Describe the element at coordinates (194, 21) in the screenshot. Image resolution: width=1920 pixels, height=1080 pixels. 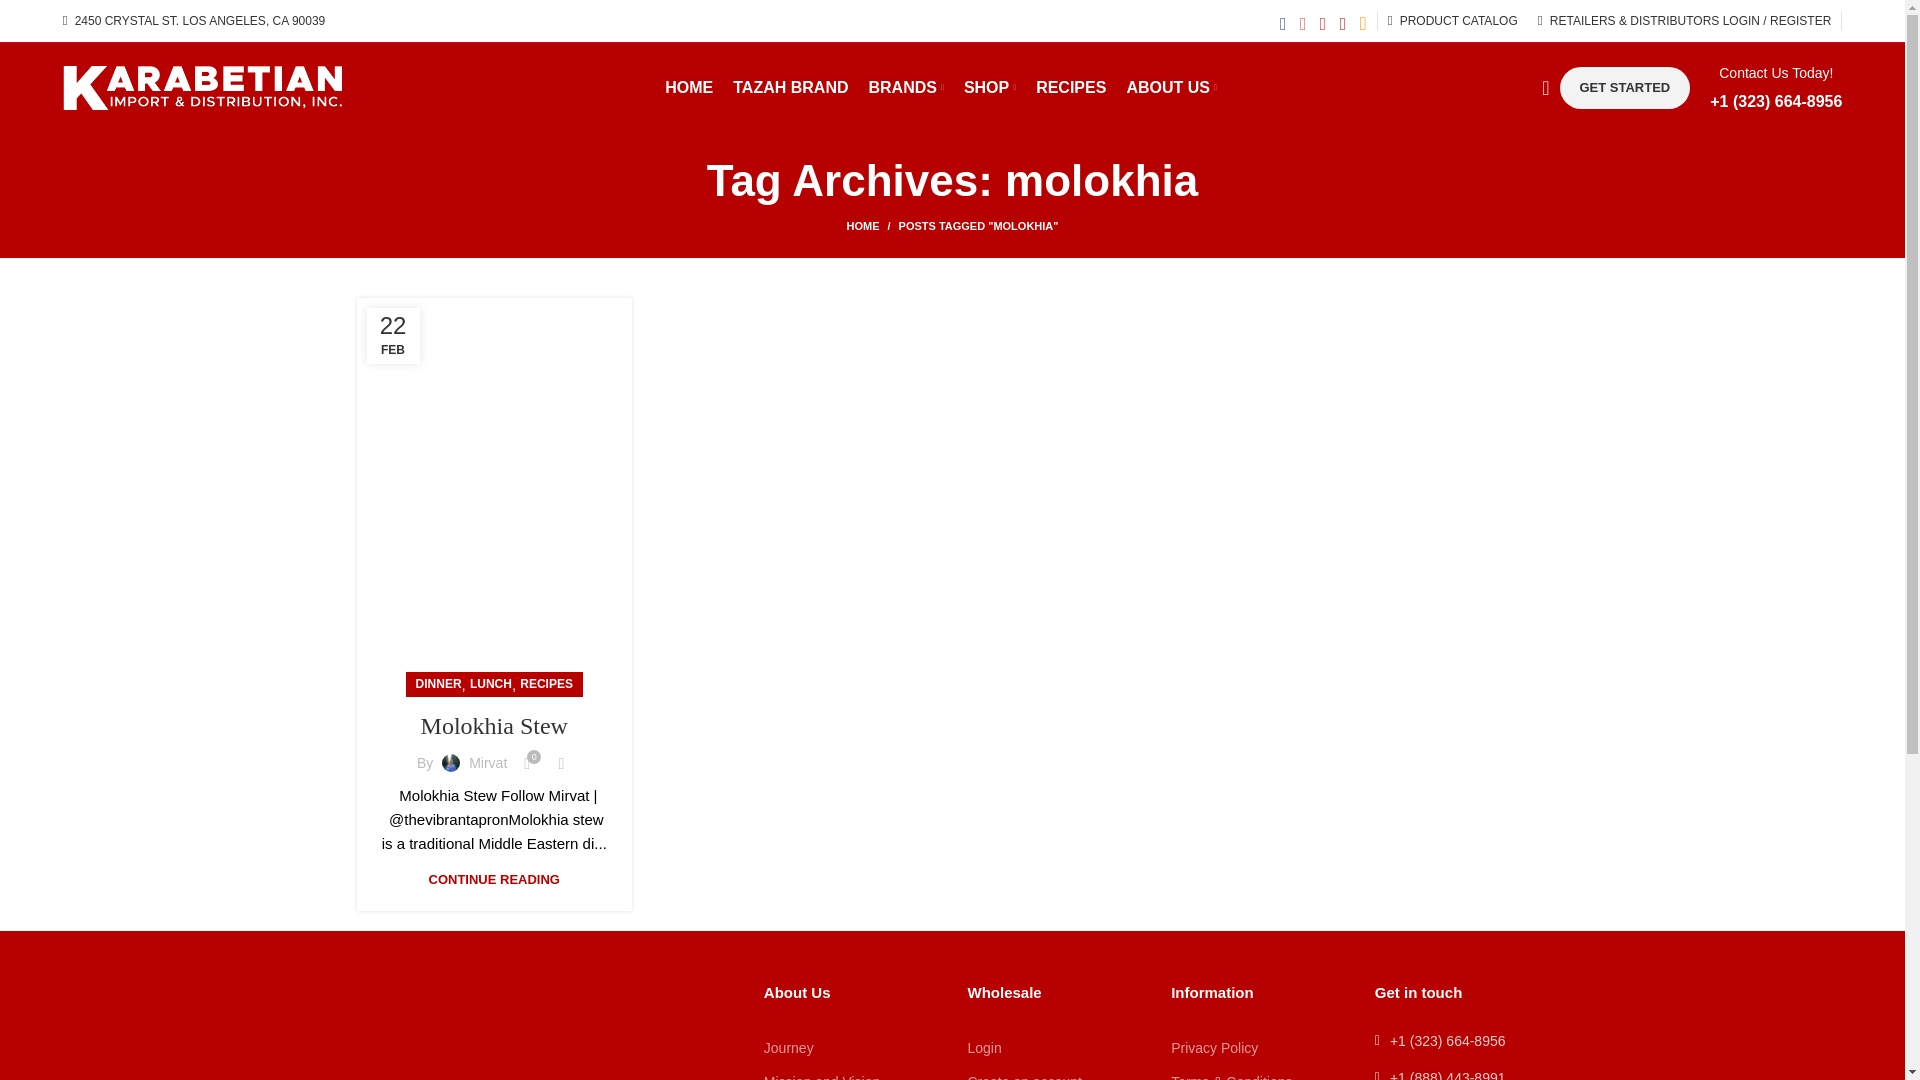
I see `2450 CRYSTAL ST. LOS ANGELES, CA 90039` at that location.